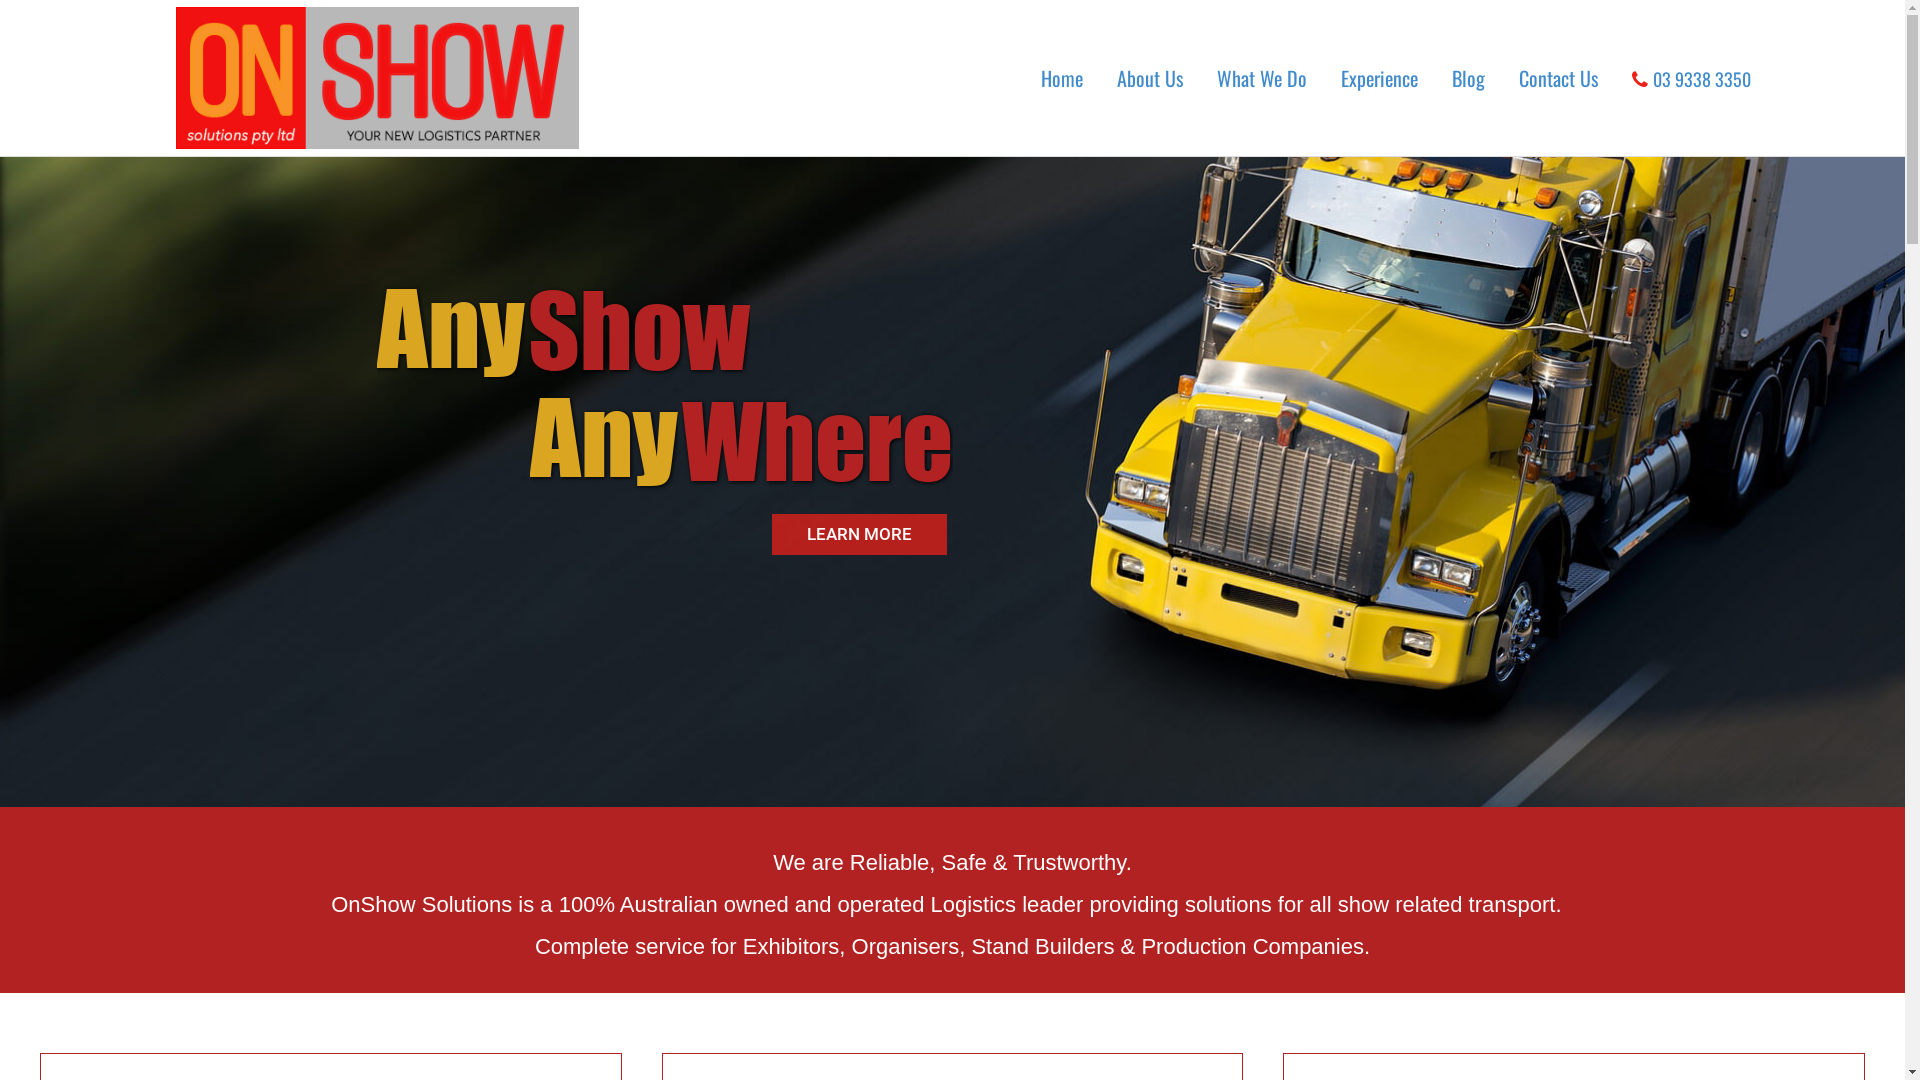 This screenshot has height=1080, width=1920. I want to click on Contact Us, so click(1558, 78).